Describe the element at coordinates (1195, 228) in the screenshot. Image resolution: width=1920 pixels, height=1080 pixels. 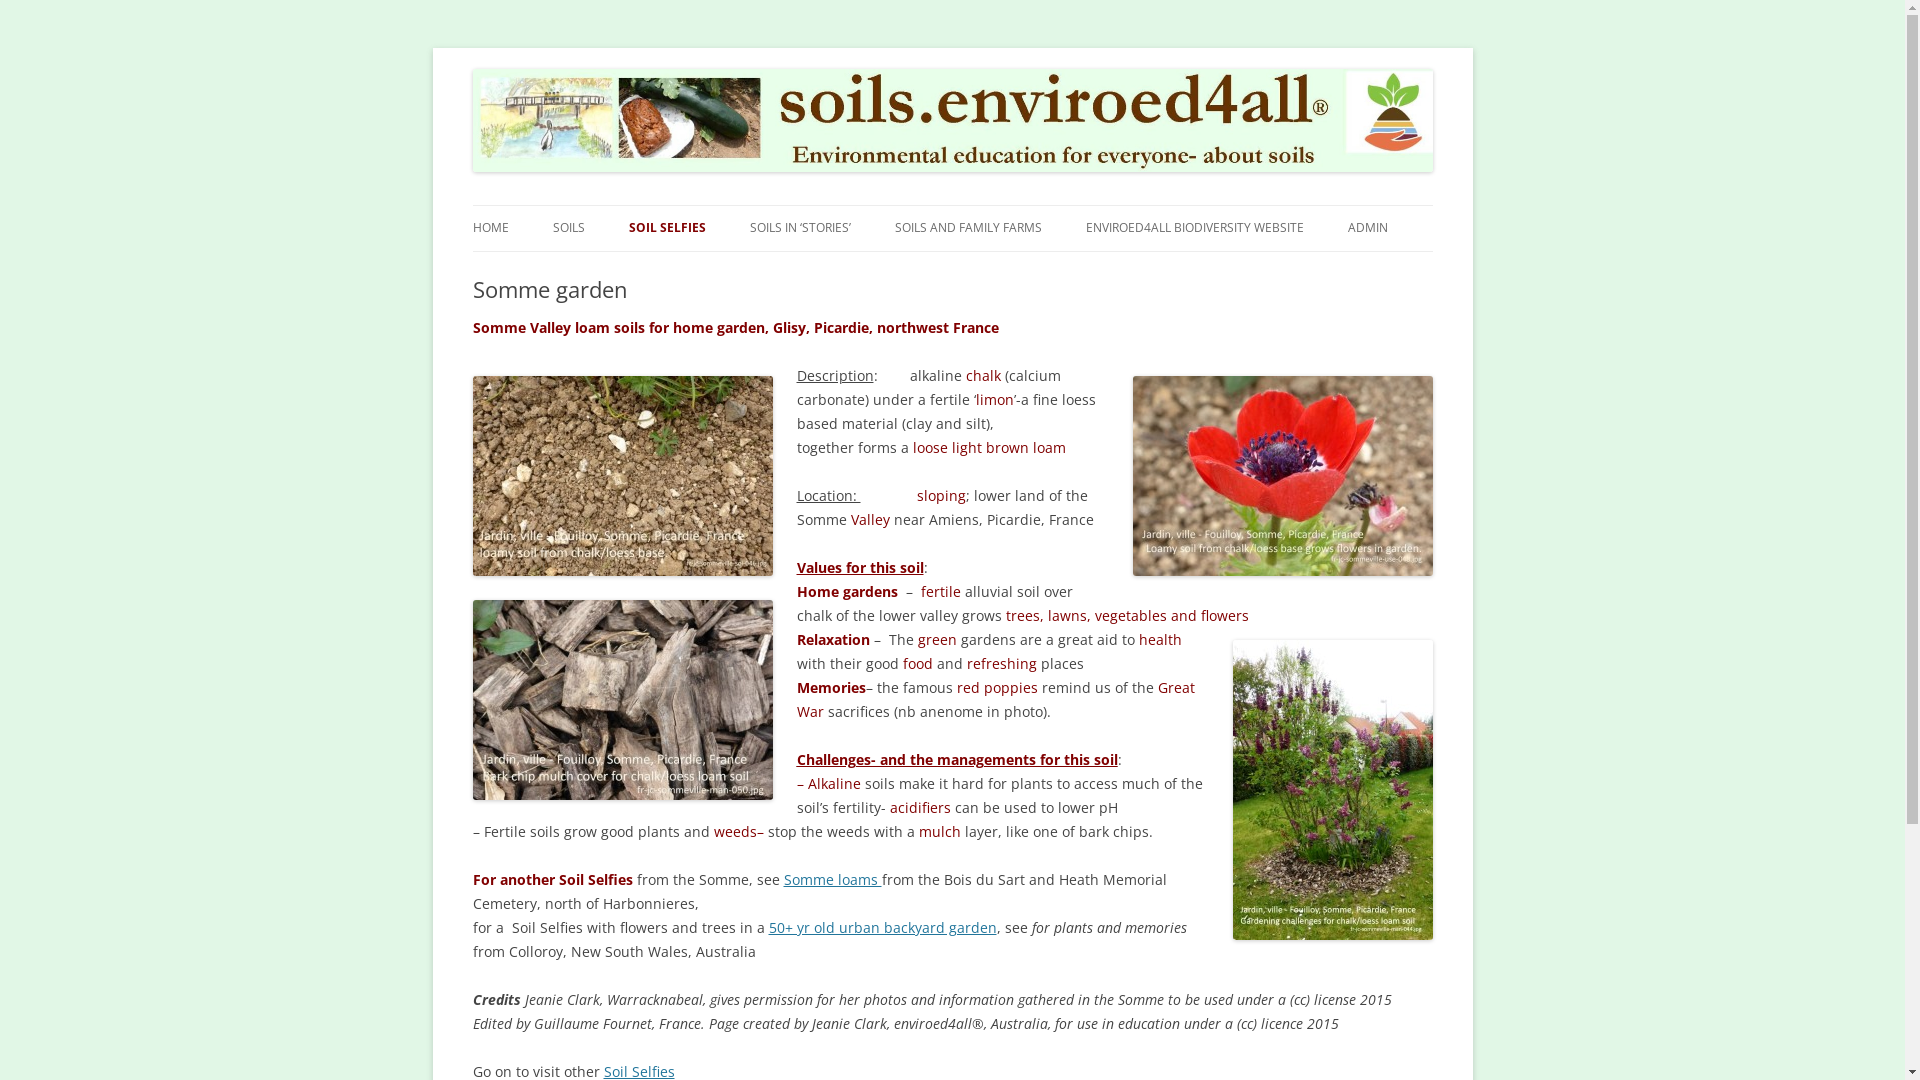
I see `ENVIROED4ALL BIODIVERSITY WEBSITE` at that location.